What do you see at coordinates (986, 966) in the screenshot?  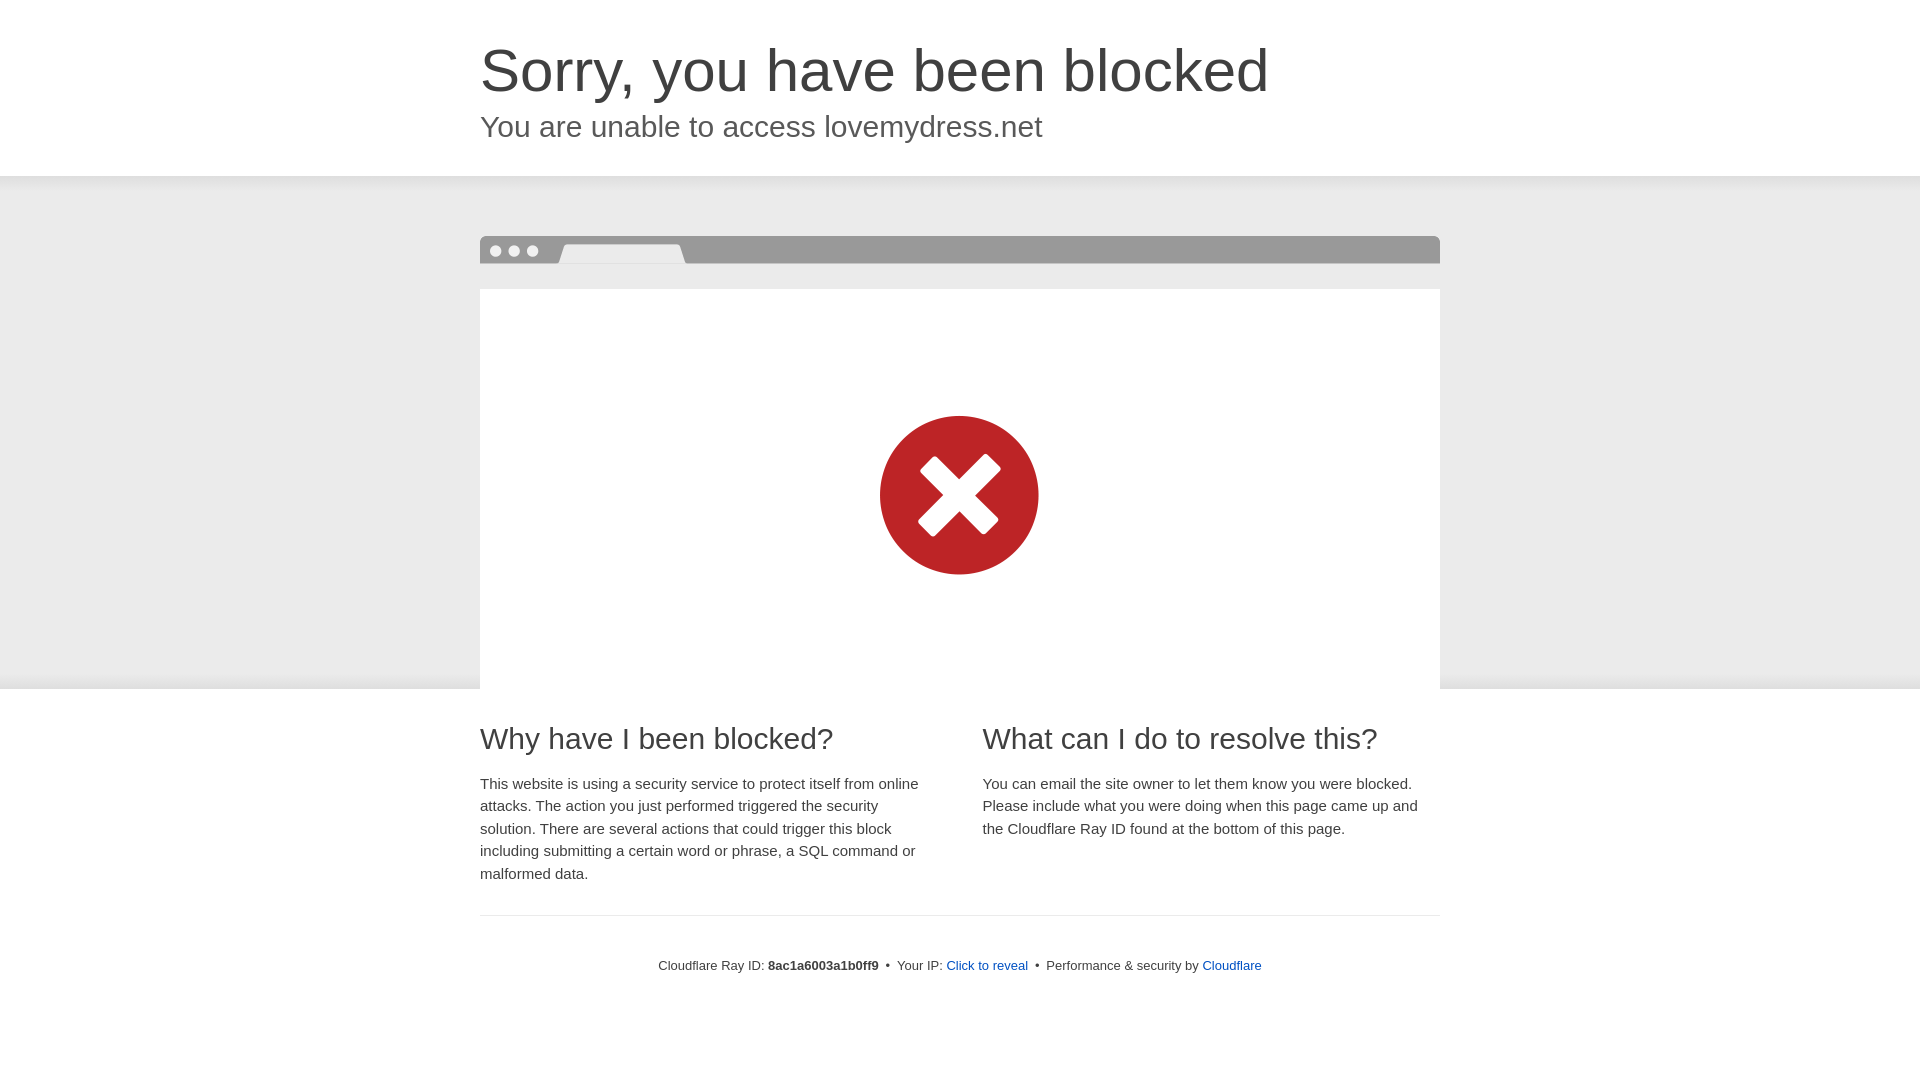 I see `Click to reveal` at bounding box center [986, 966].